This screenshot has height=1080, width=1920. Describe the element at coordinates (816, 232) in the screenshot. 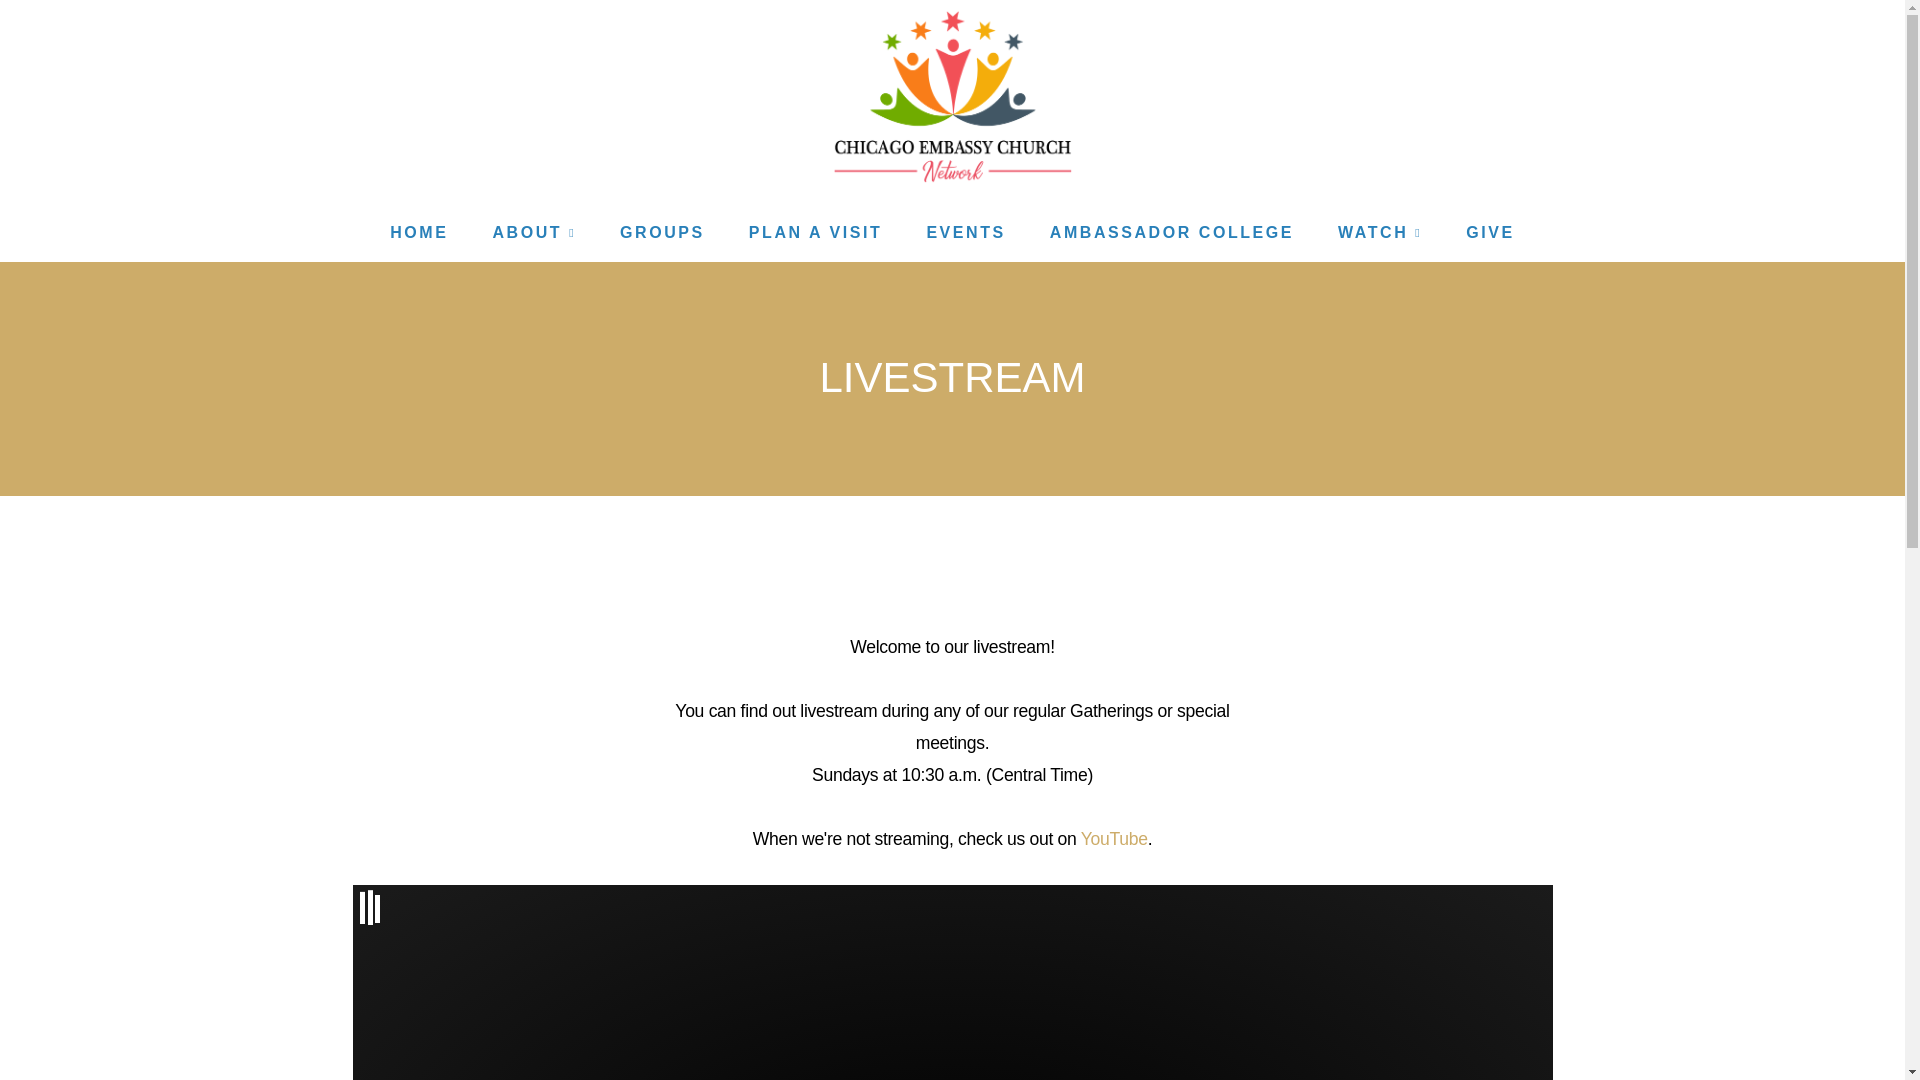

I see `PLAN A VISIT` at that location.